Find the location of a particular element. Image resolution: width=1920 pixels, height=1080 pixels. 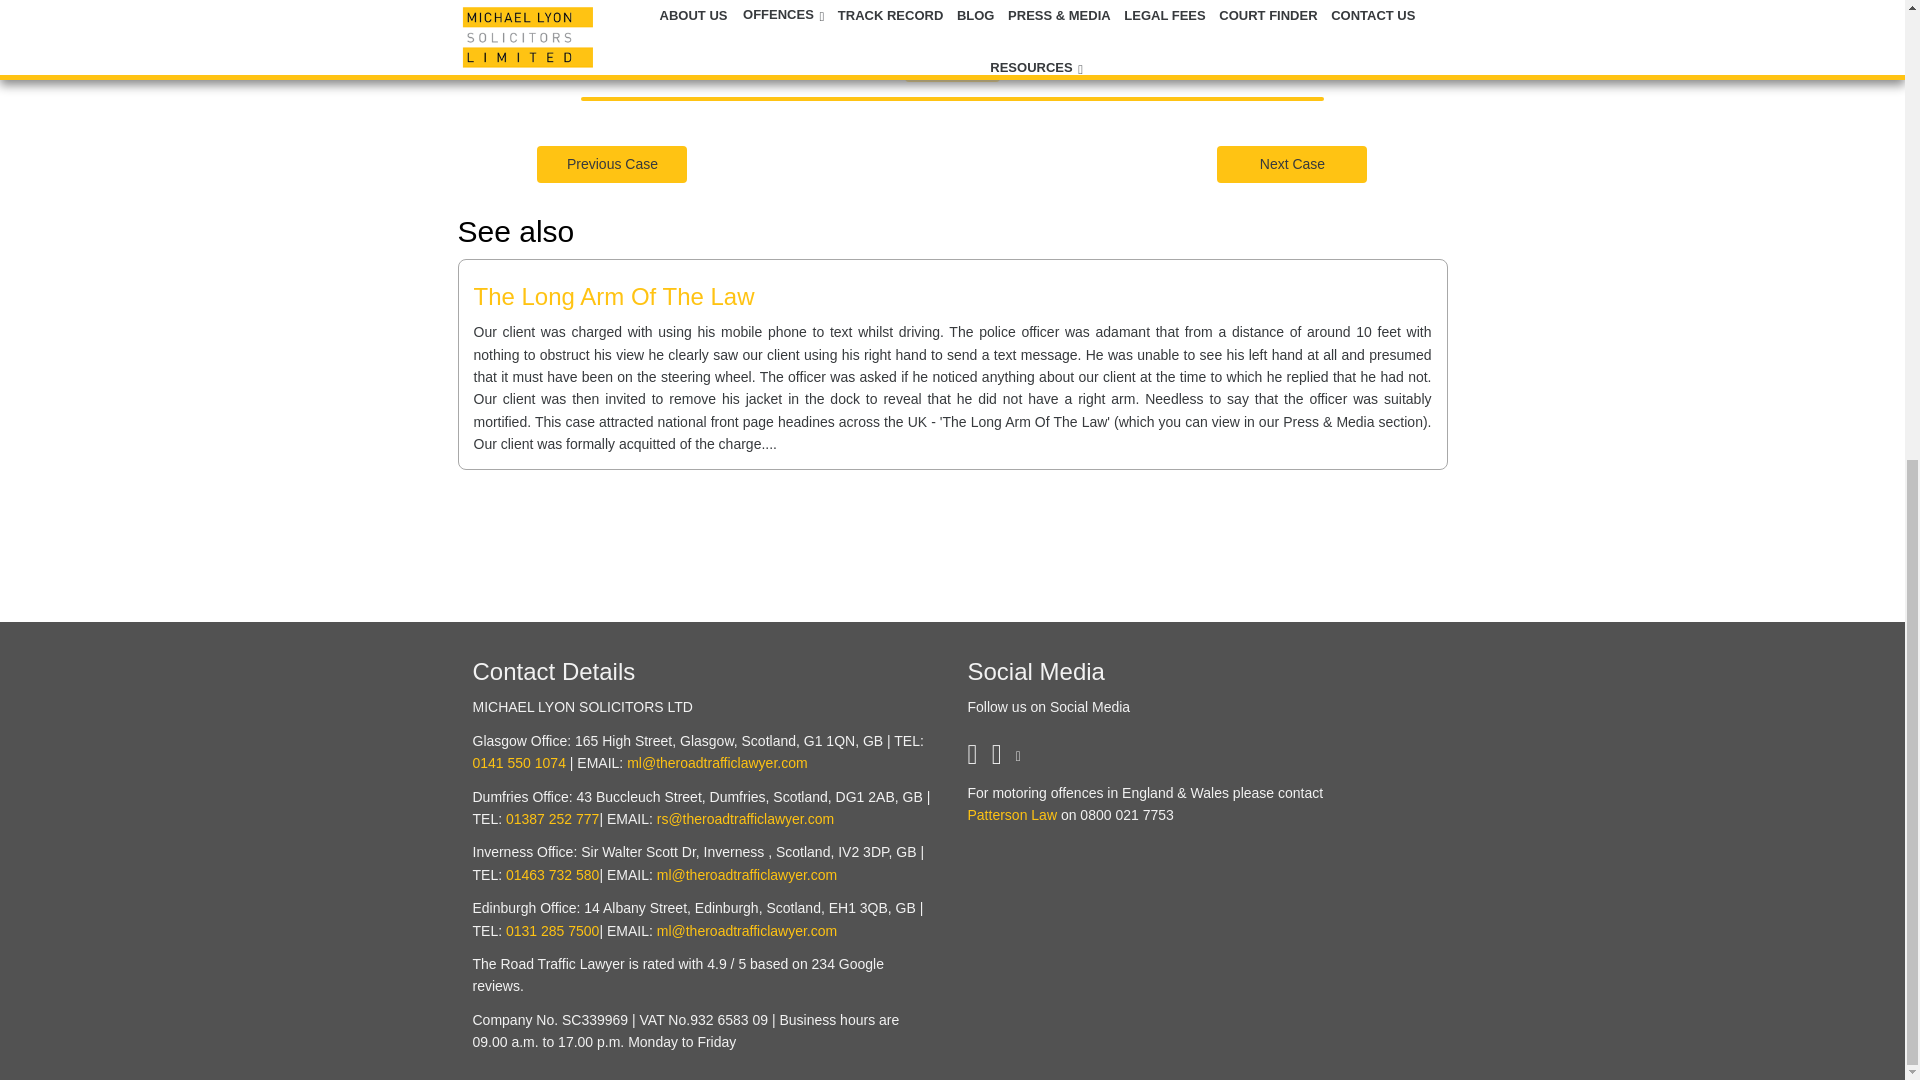

Previous Case is located at coordinates (612, 164).